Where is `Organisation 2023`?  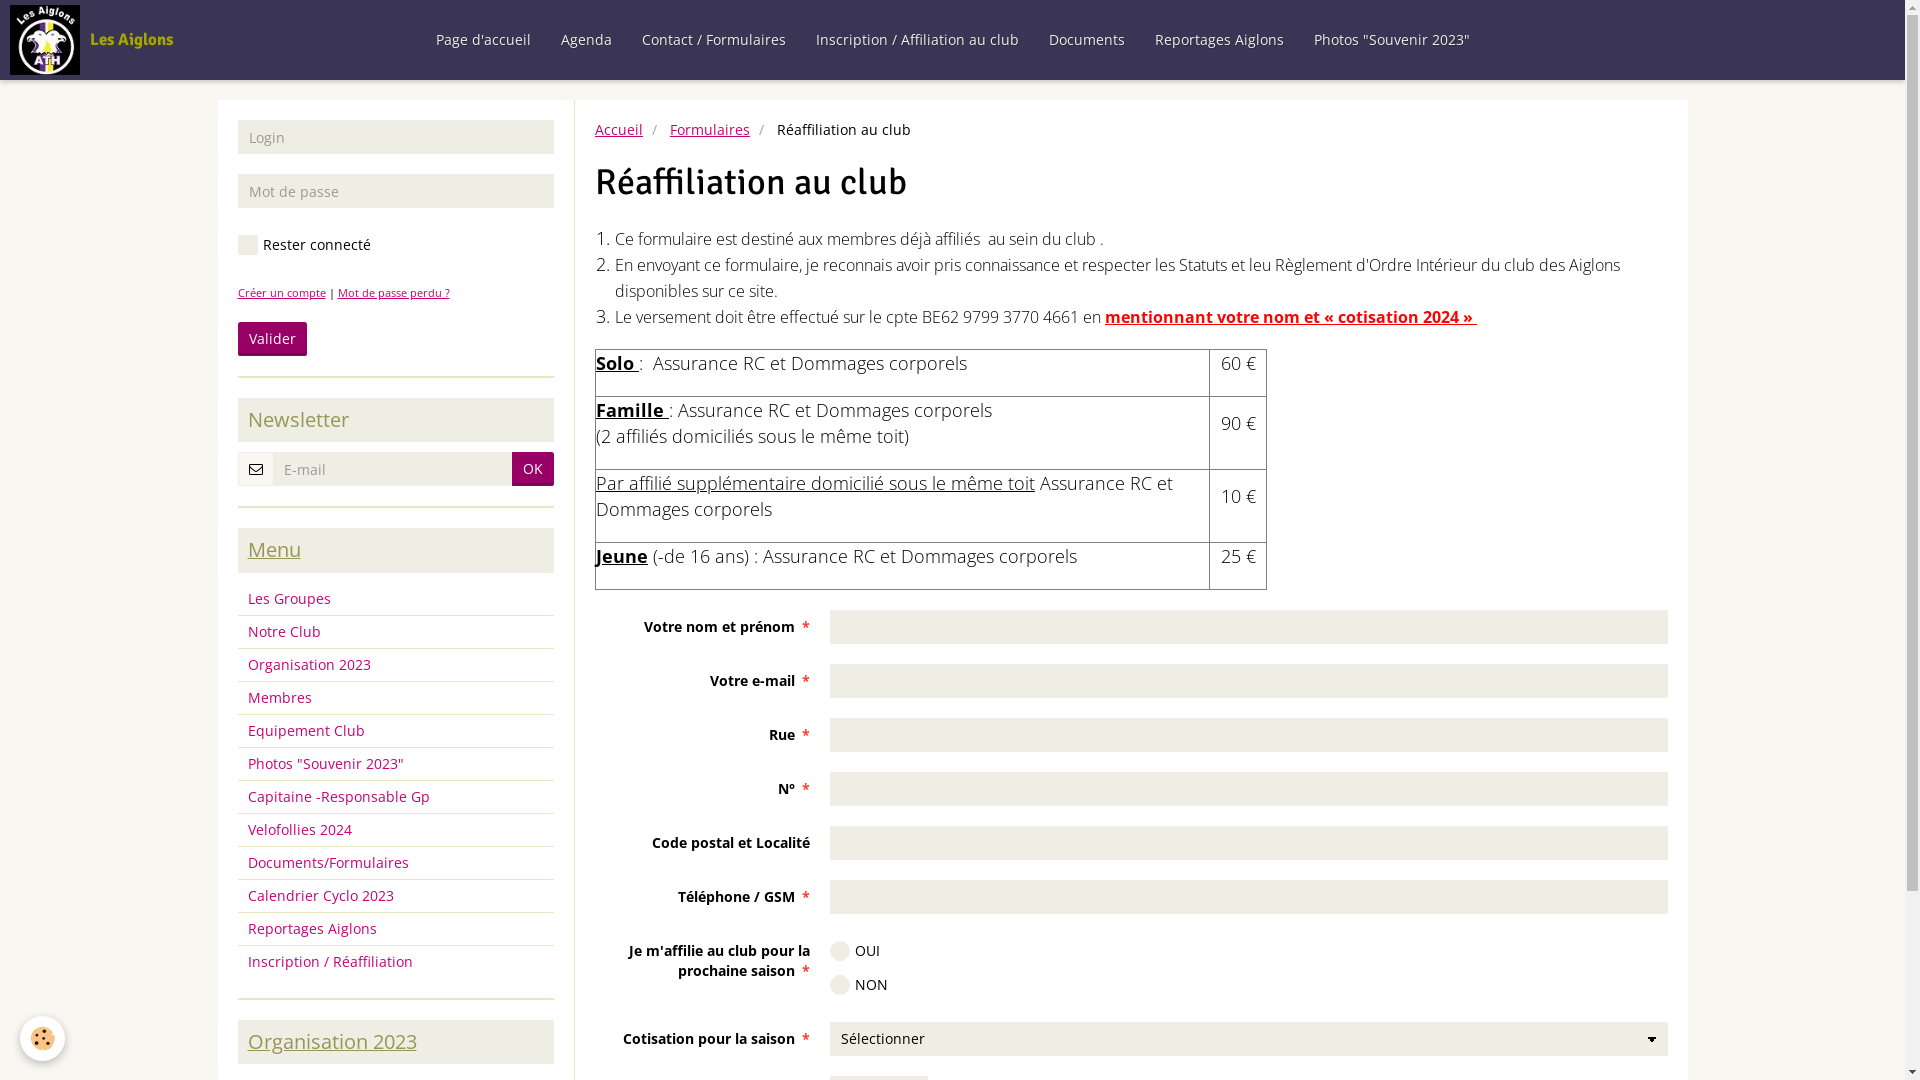 Organisation 2023 is located at coordinates (396, 665).